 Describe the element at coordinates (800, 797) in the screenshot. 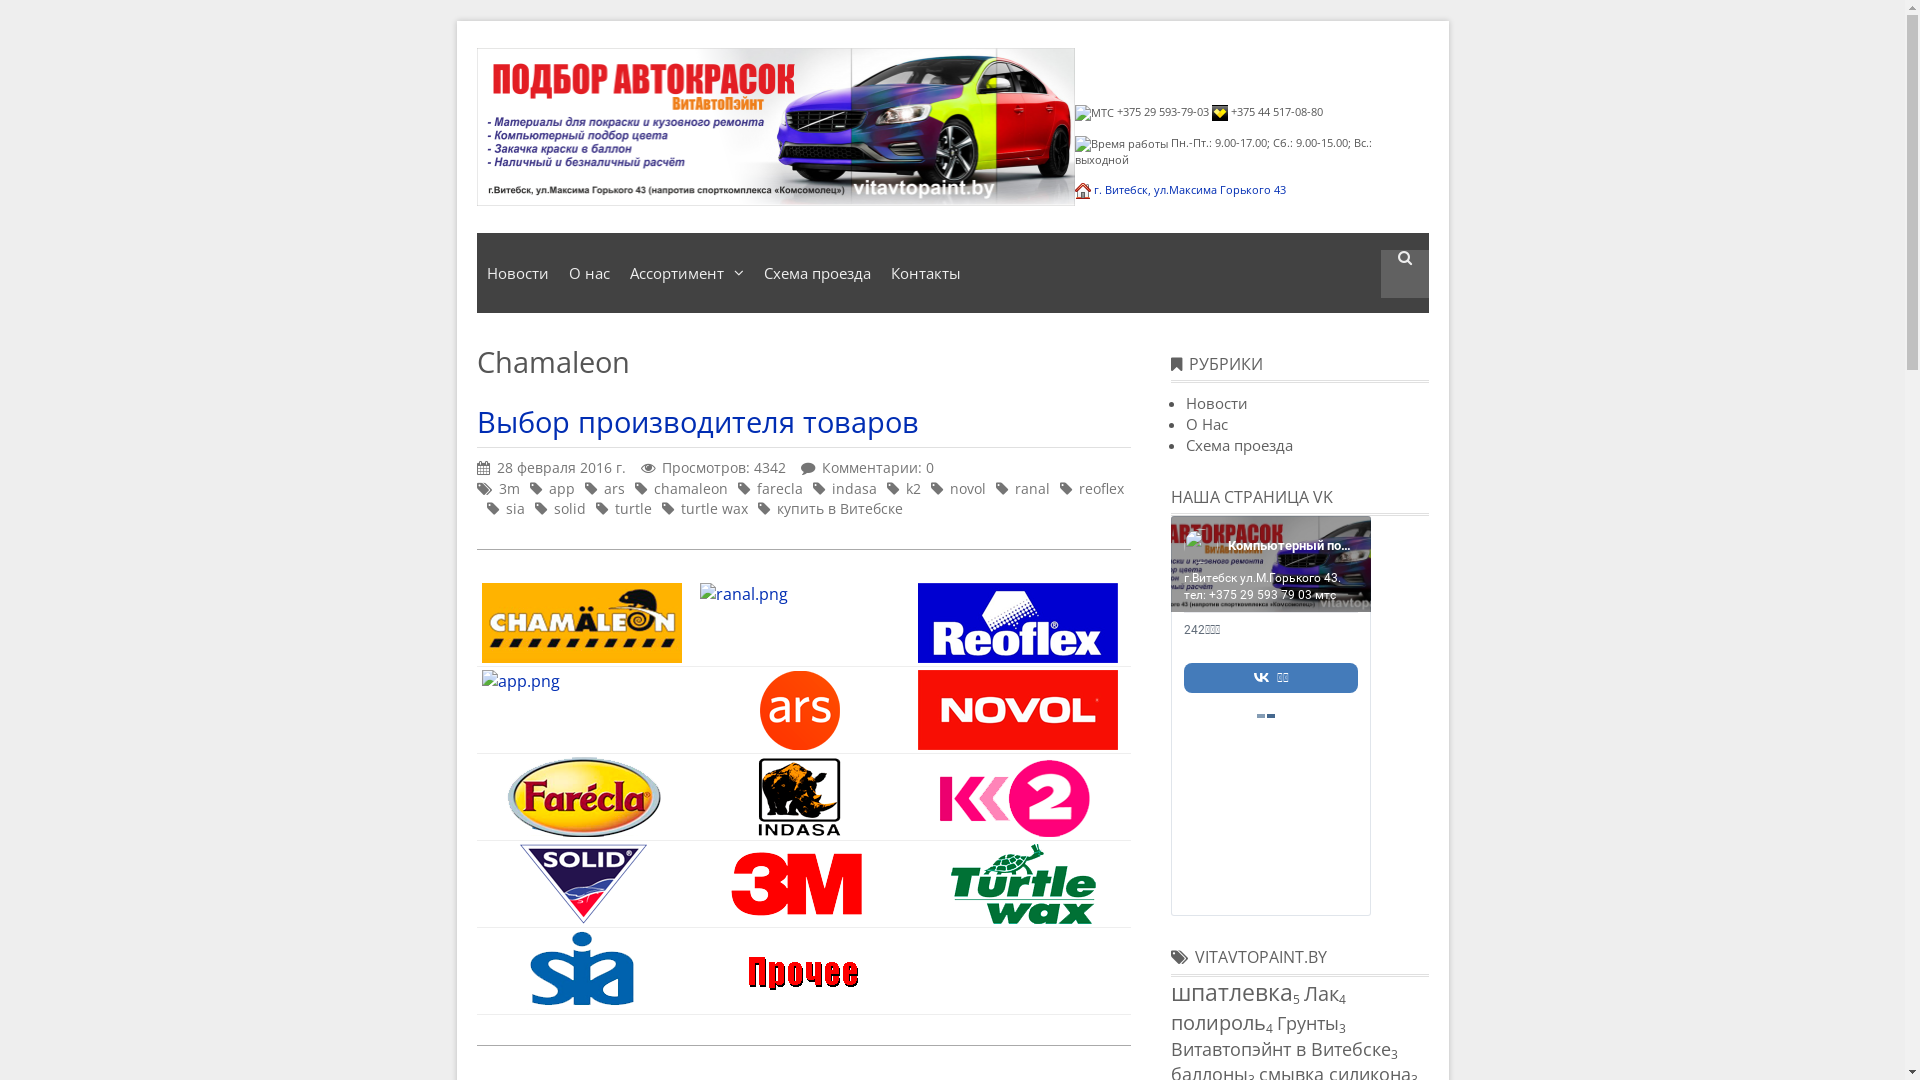

I see `indasa.png` at that location.